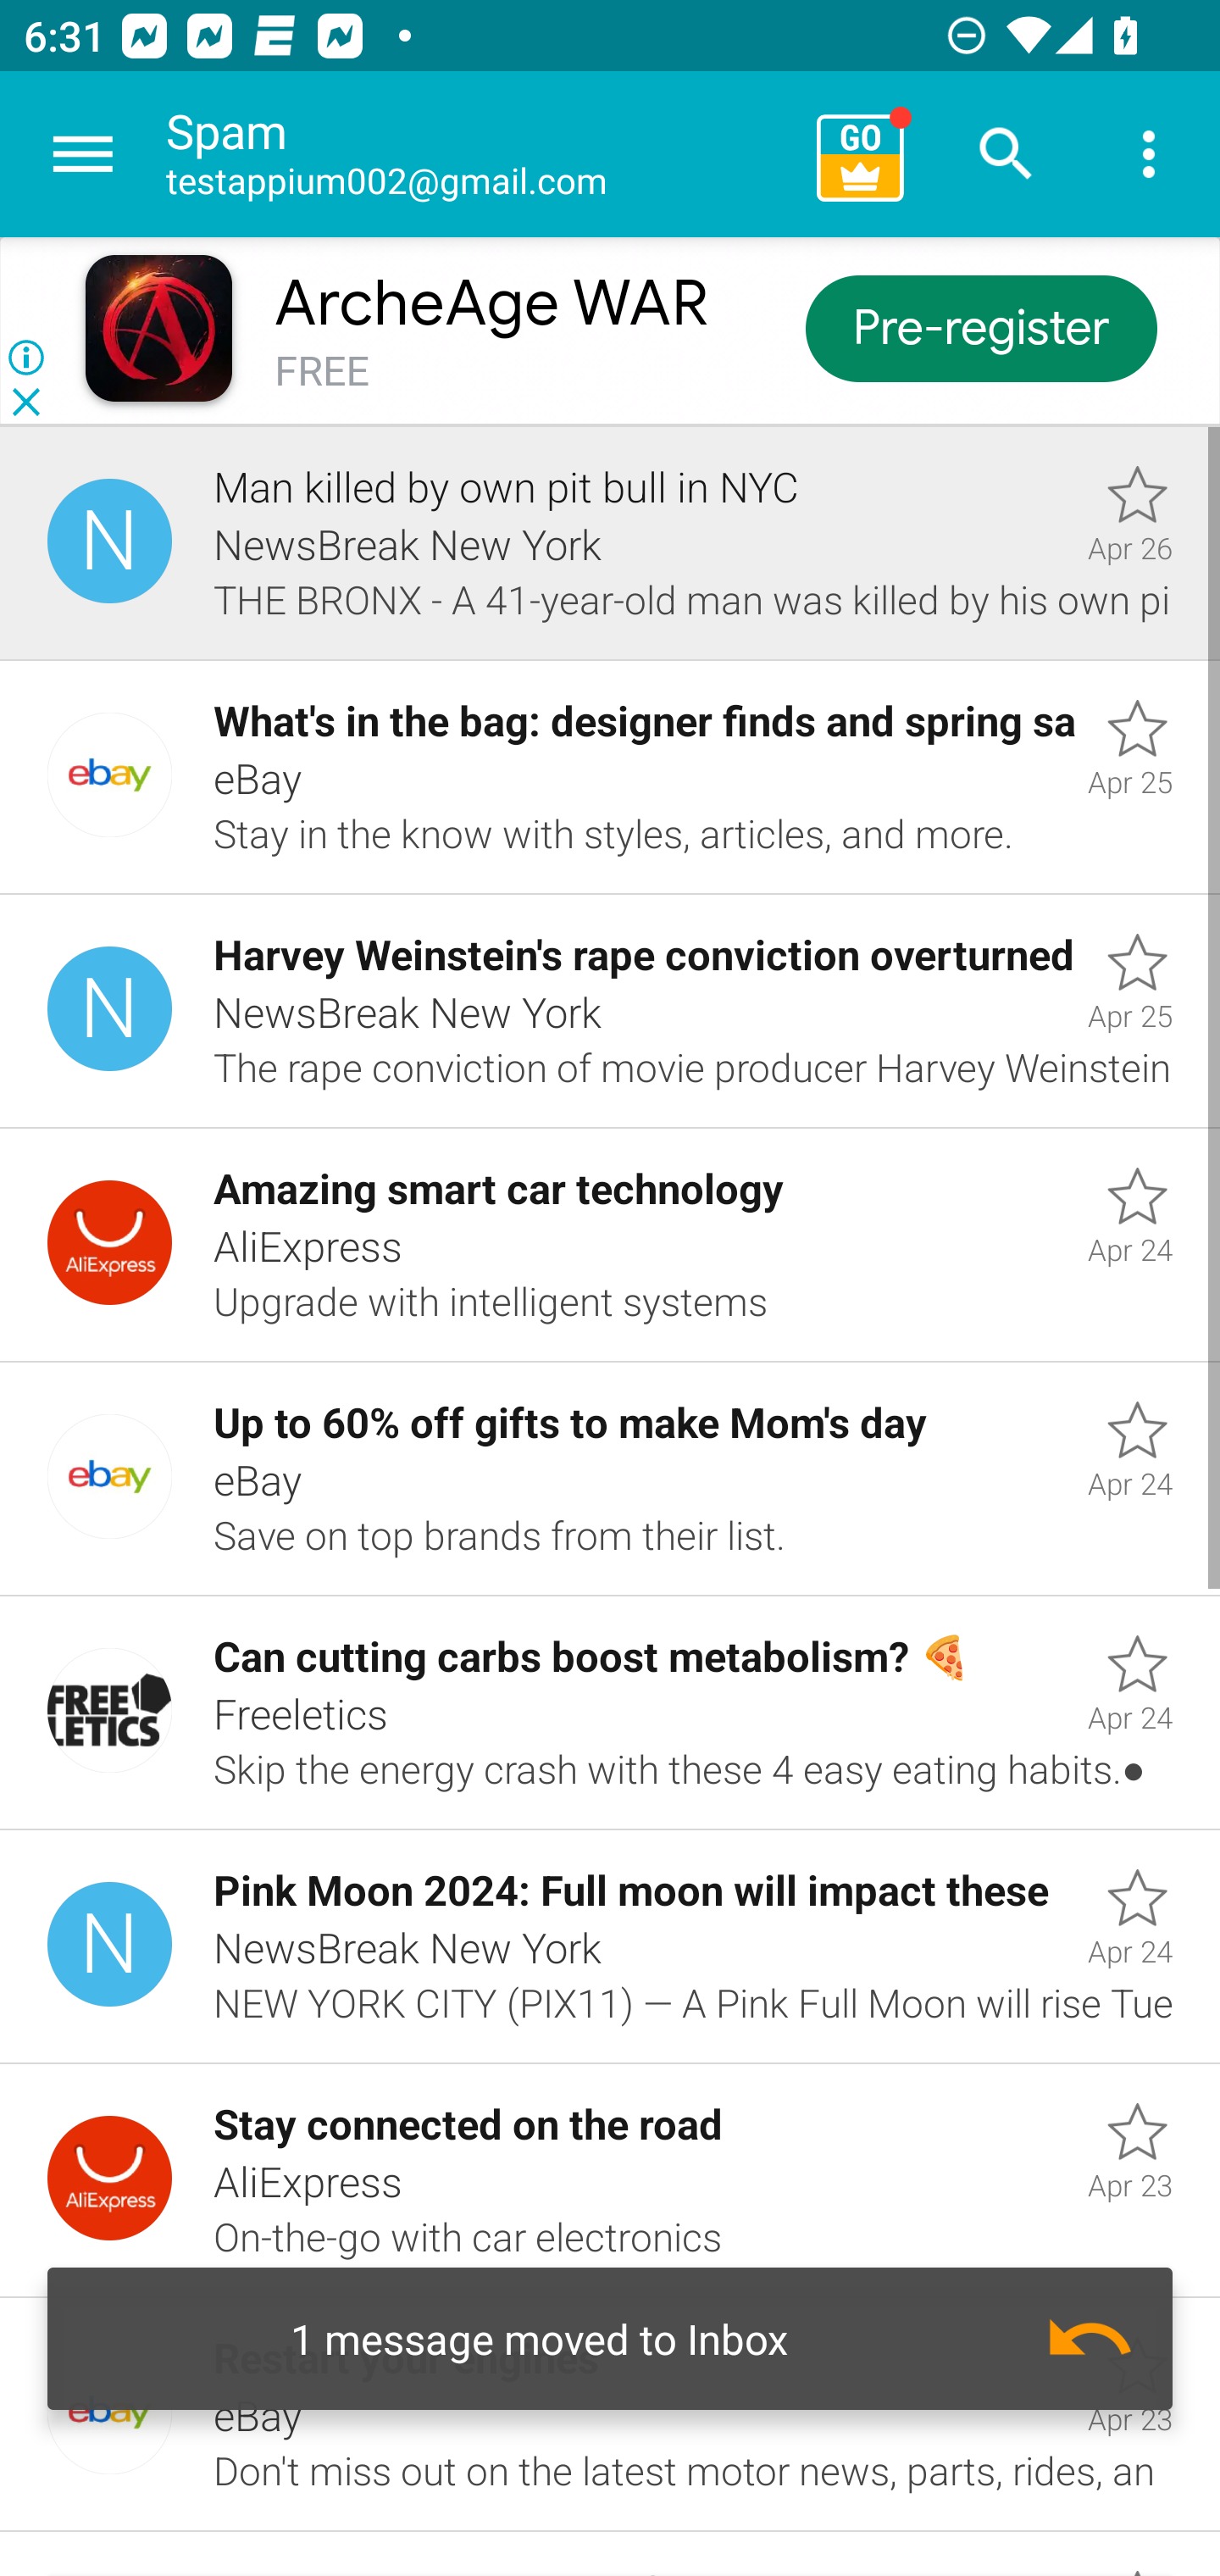 Image resolution: width=1220 pixels, height=2576 pixels. Describe the element at coordinates (1149, 154) in the screenshot. I see `More options` at that location.